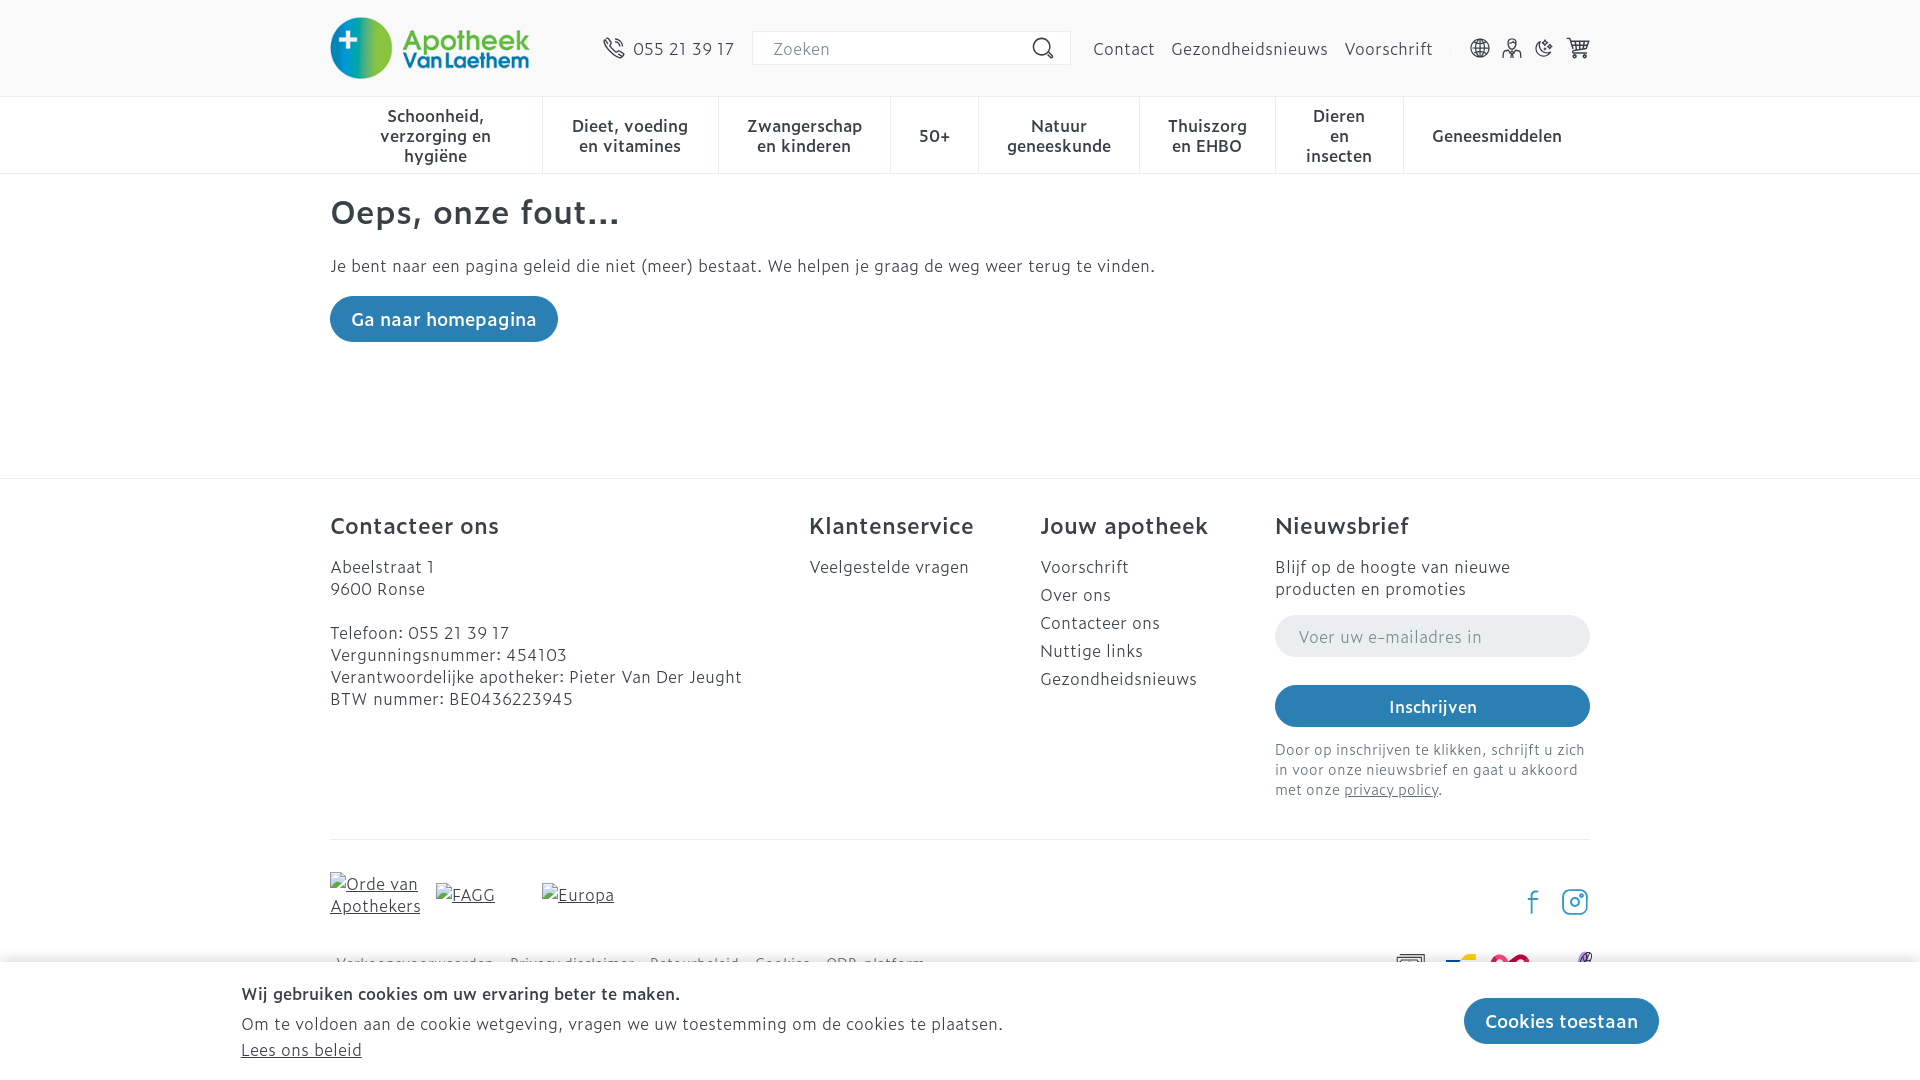 The width and height of the screenshot is (1920, 1080). I want to click on Dieet, voeding en vitamines, so click(630, 133).